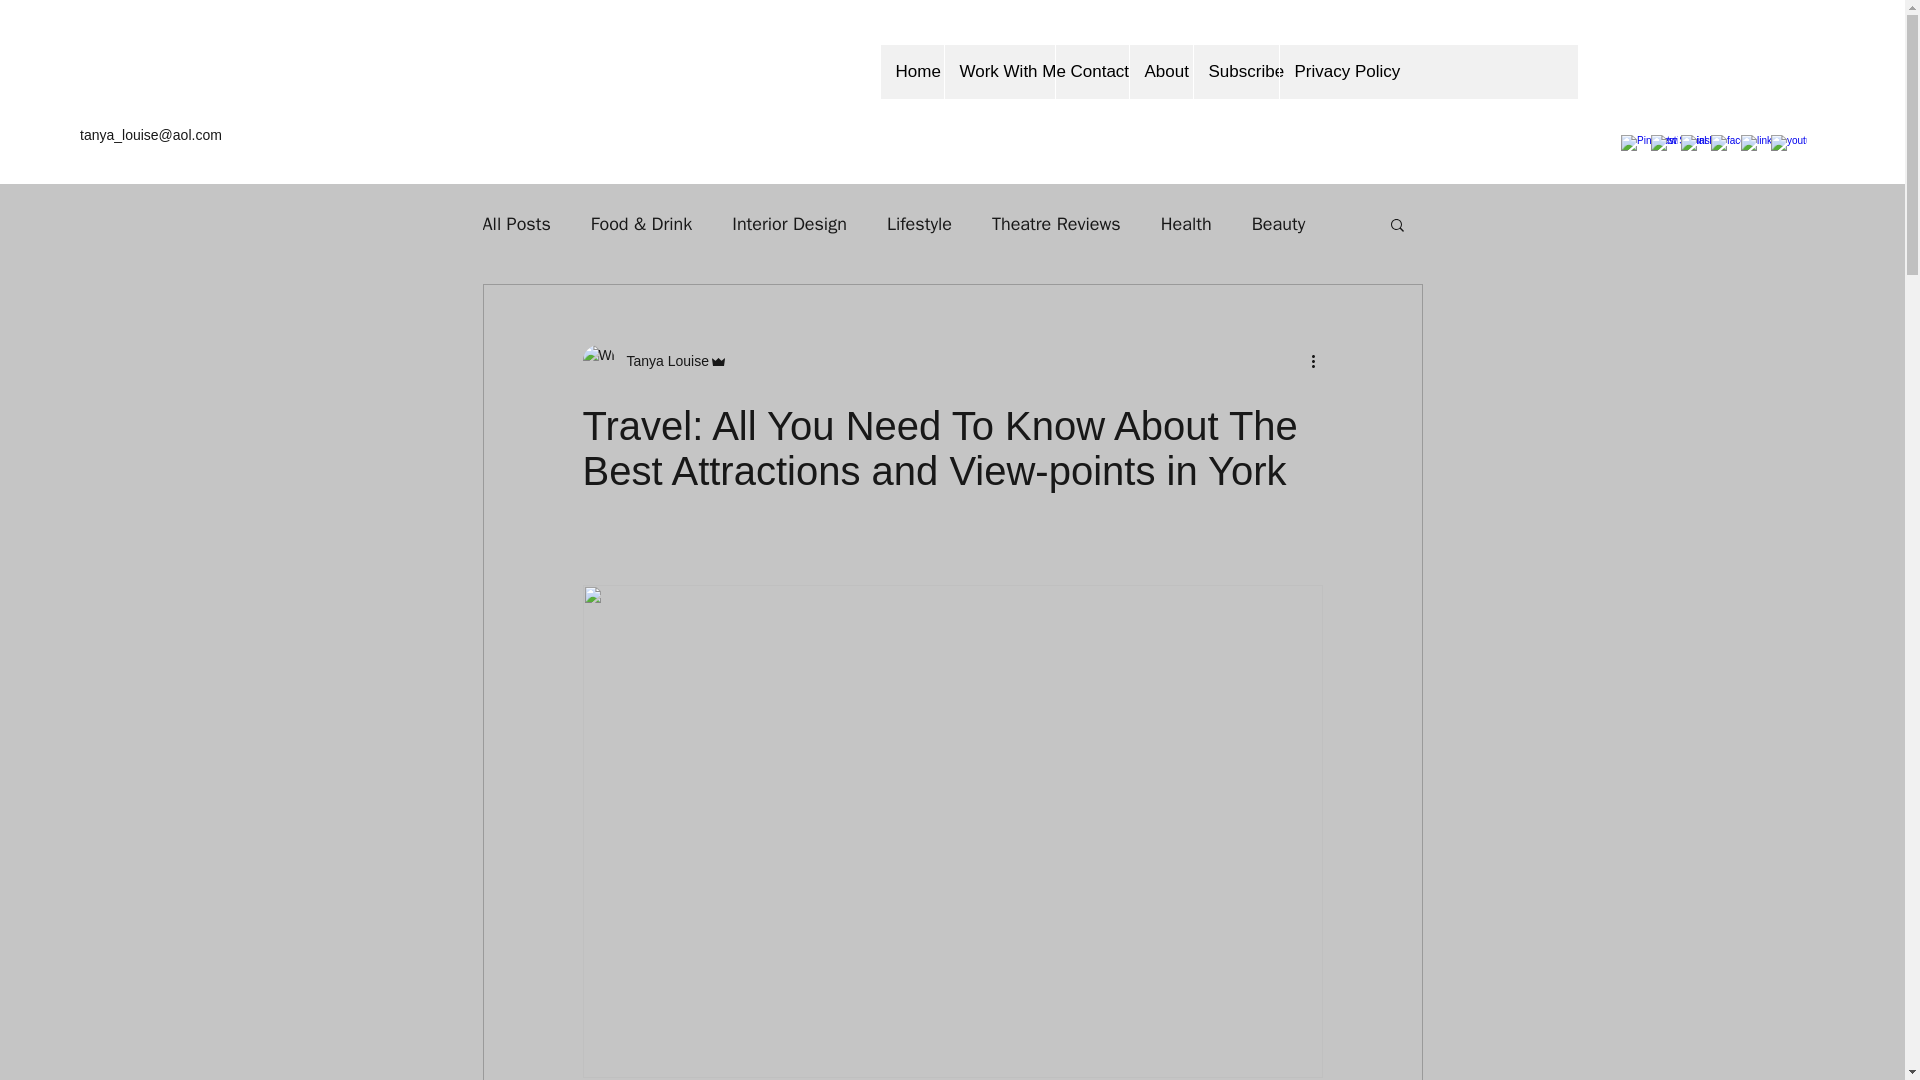 The width and height of the screenshot is (1920, 1080). I want to click on Work With Me, so click(999, 72).